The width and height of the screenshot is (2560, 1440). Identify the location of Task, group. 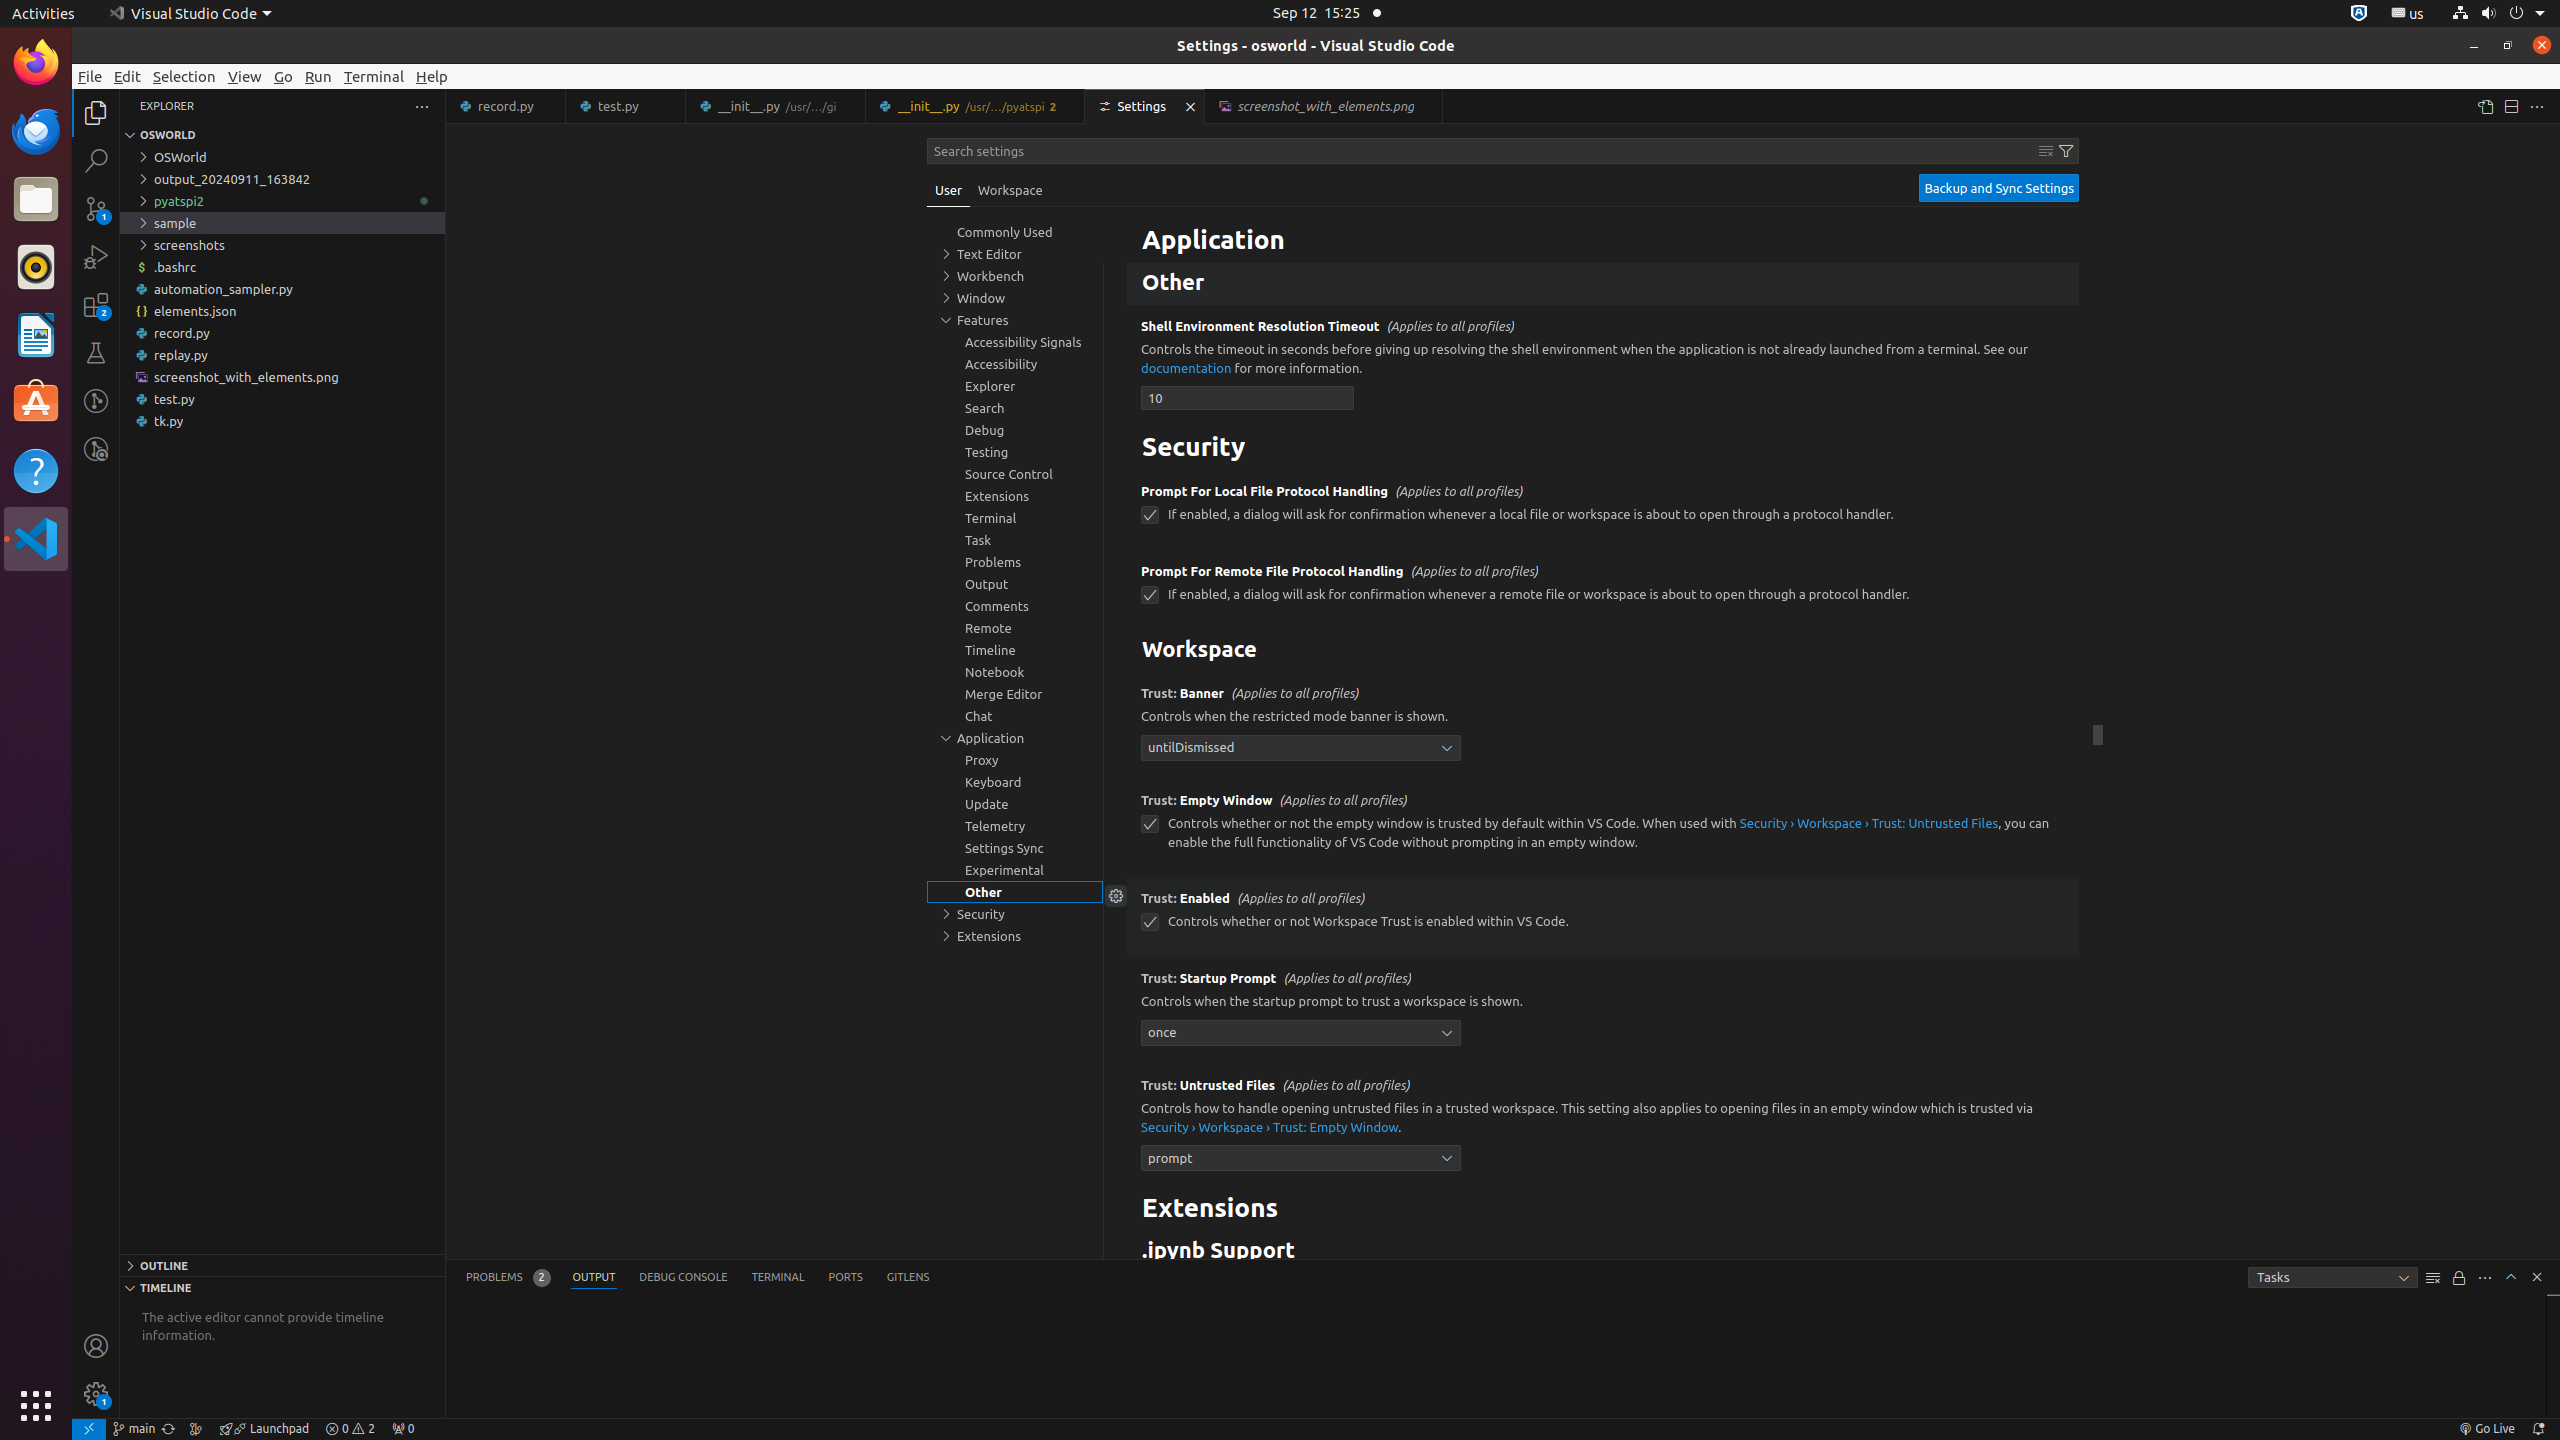
(1015, 540).